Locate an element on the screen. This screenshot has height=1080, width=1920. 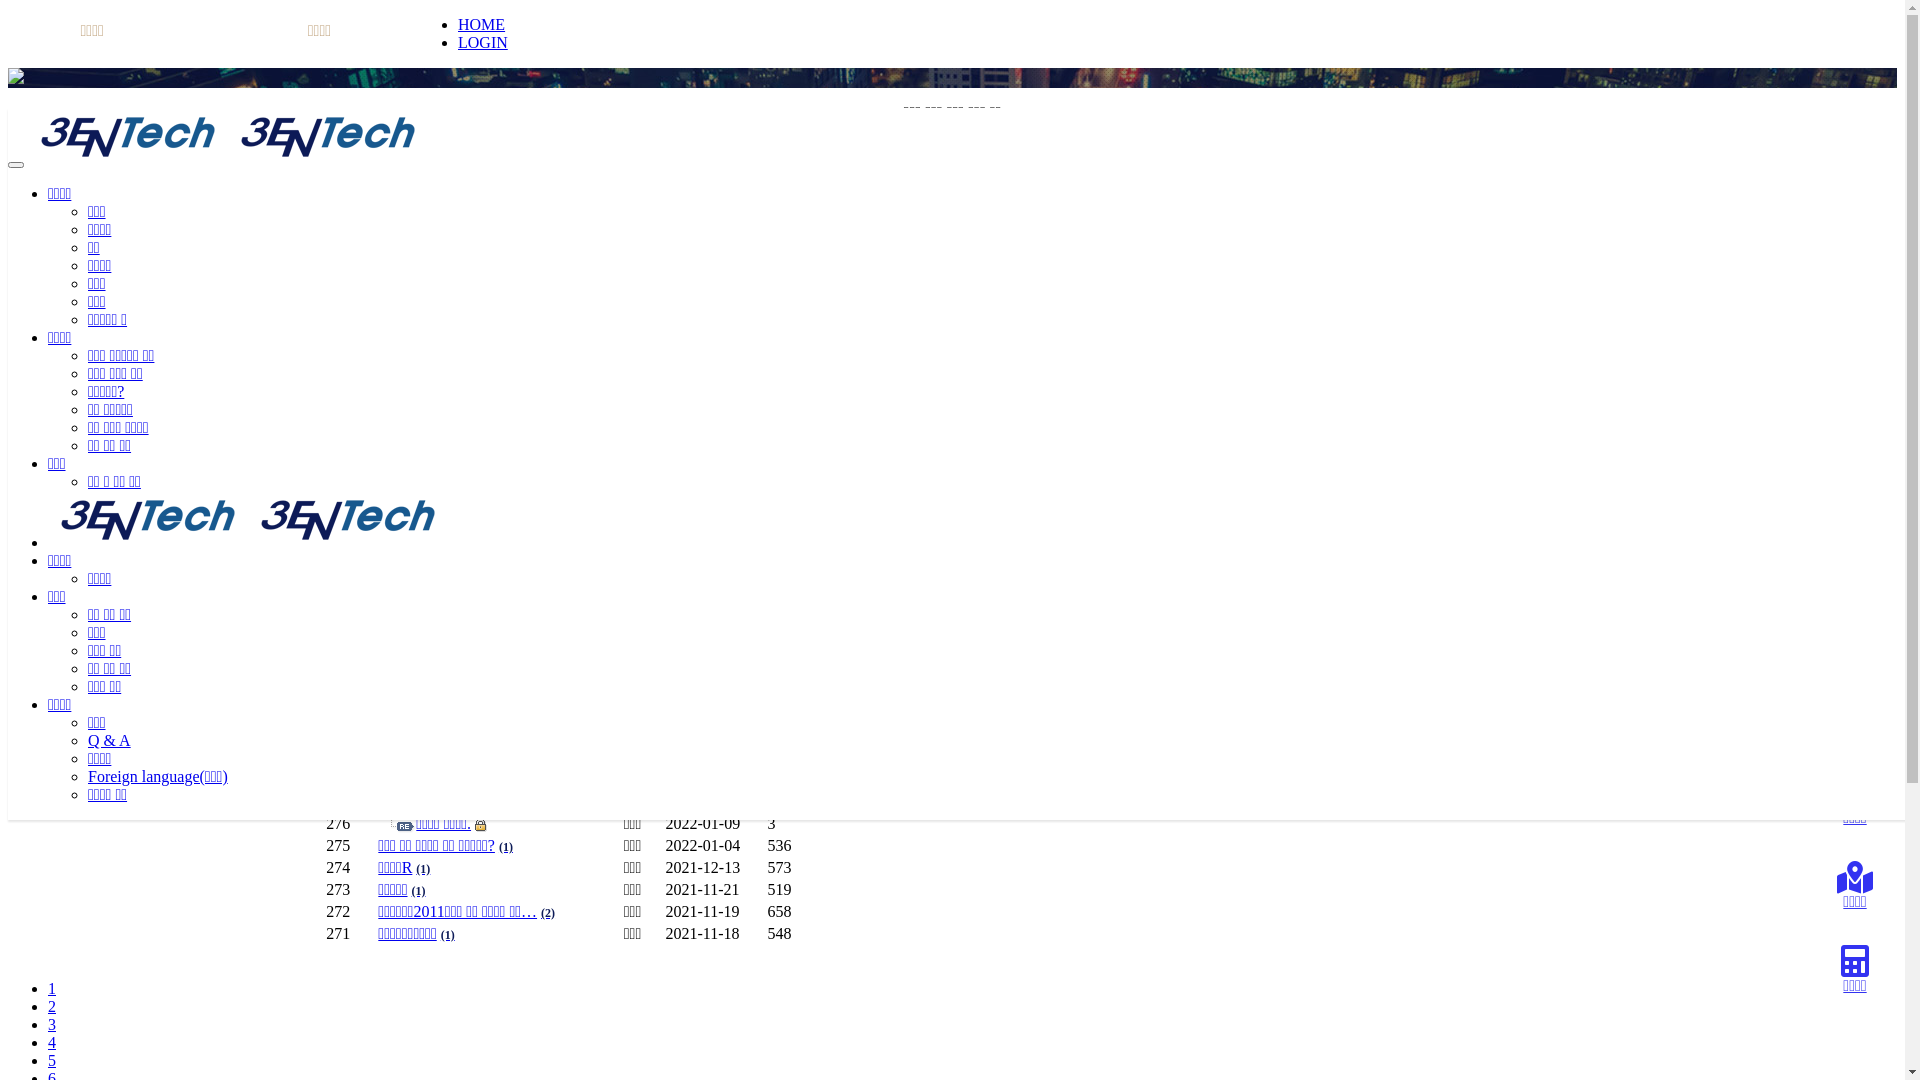
Q & A is located at coordinates (118, 278).